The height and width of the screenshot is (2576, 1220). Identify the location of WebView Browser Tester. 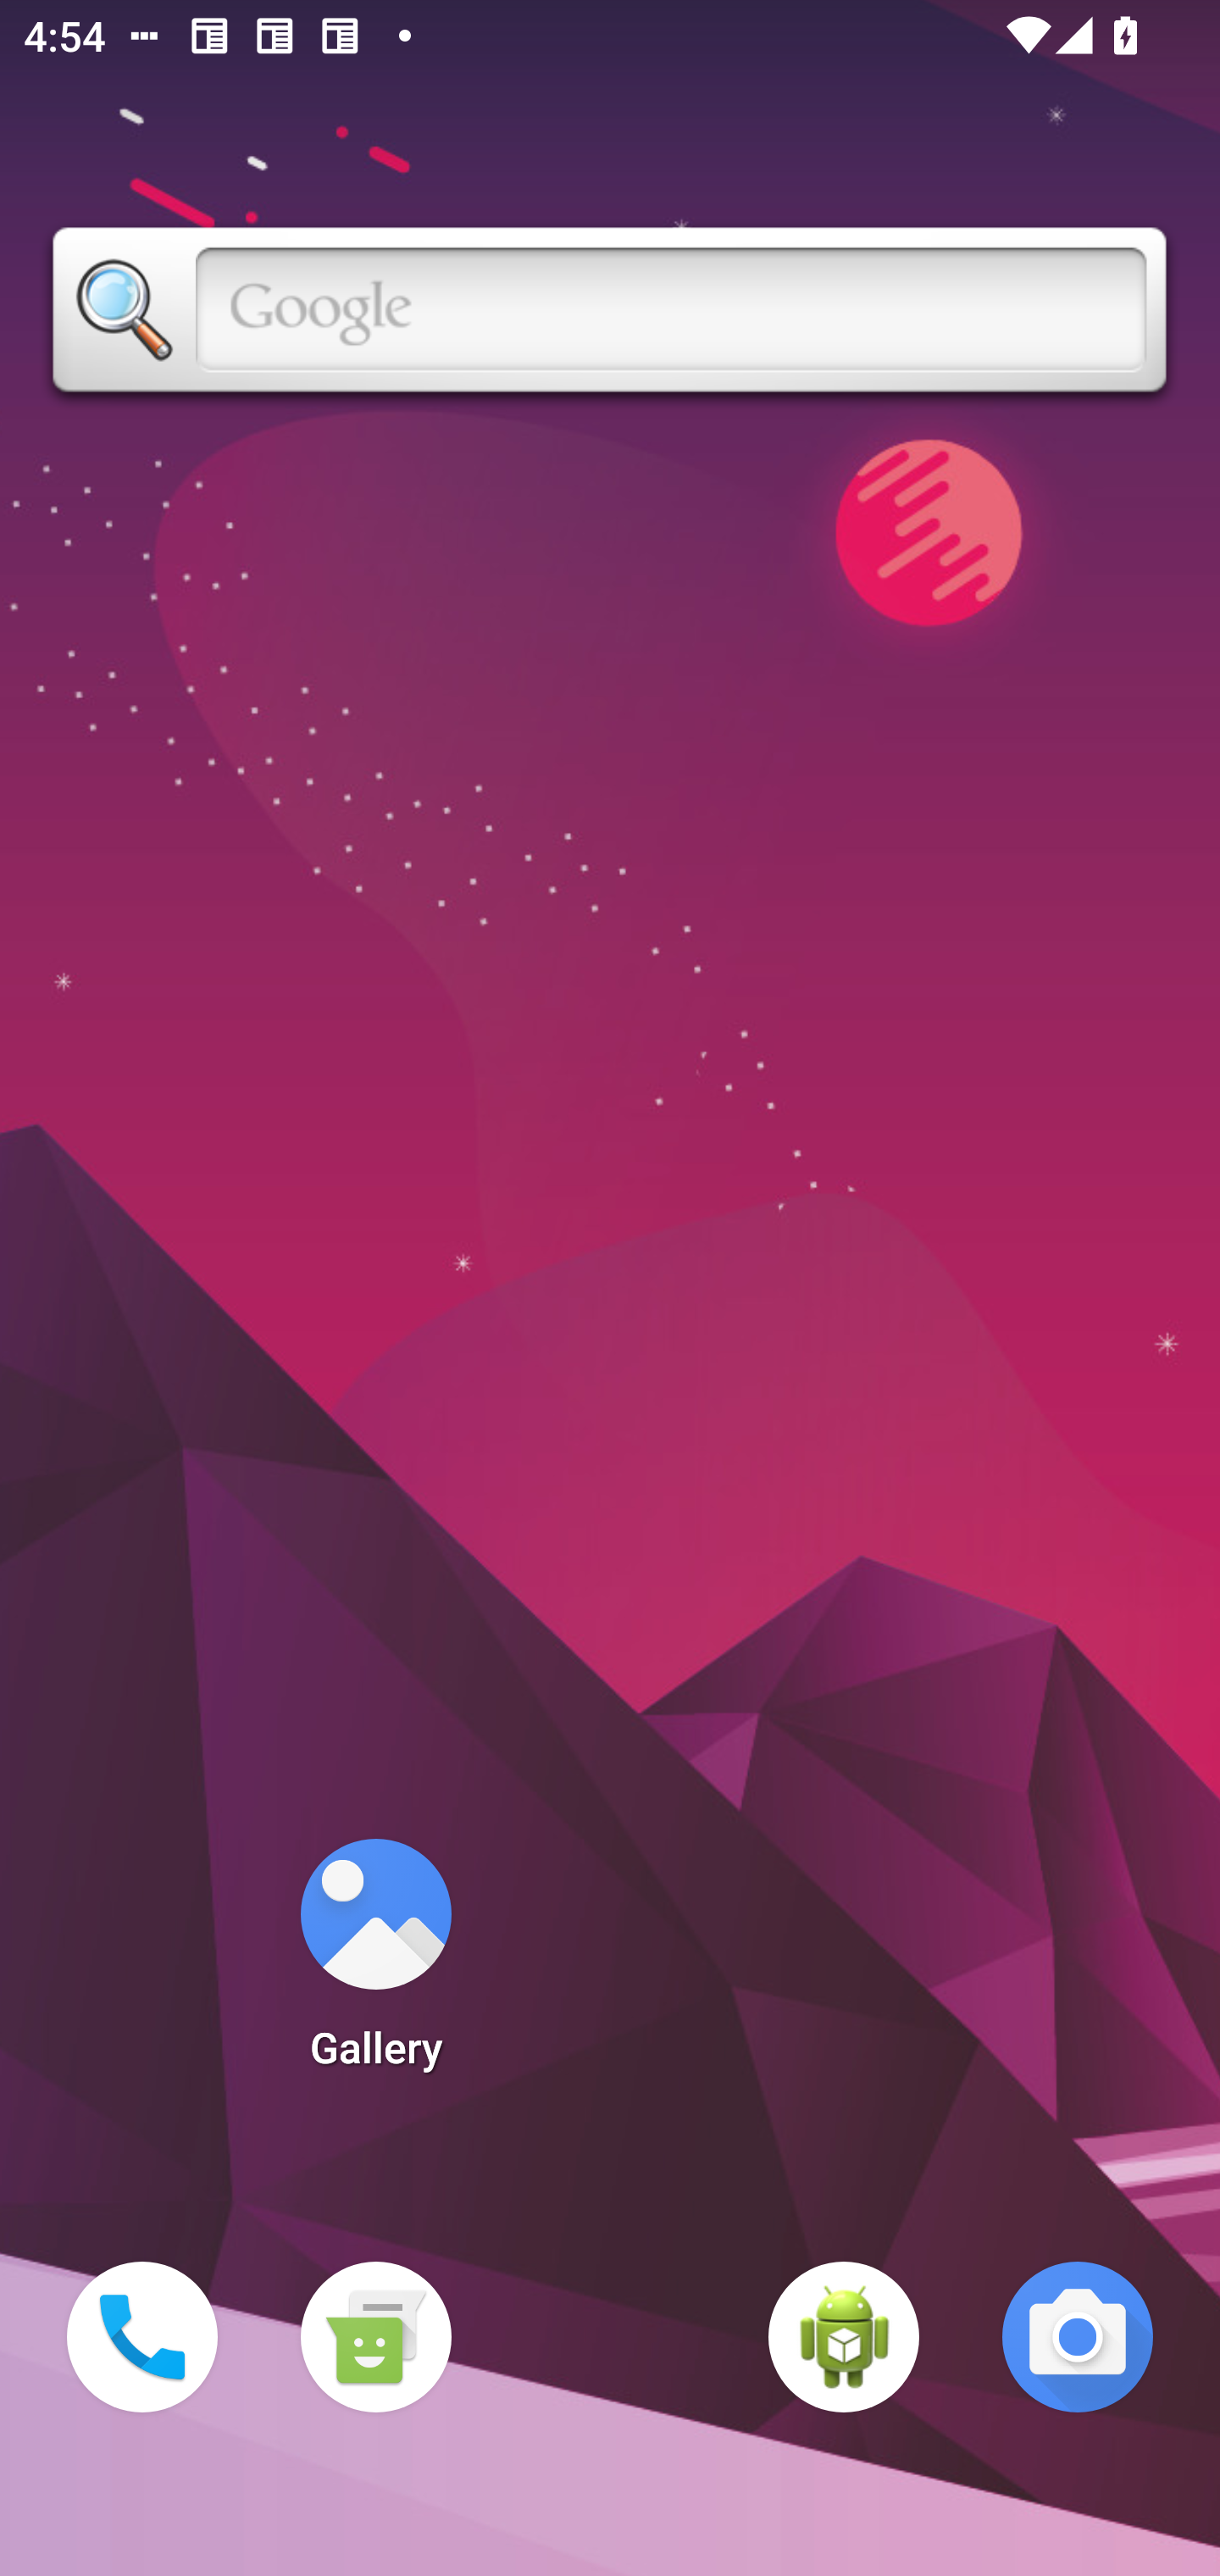
(844, 2337).